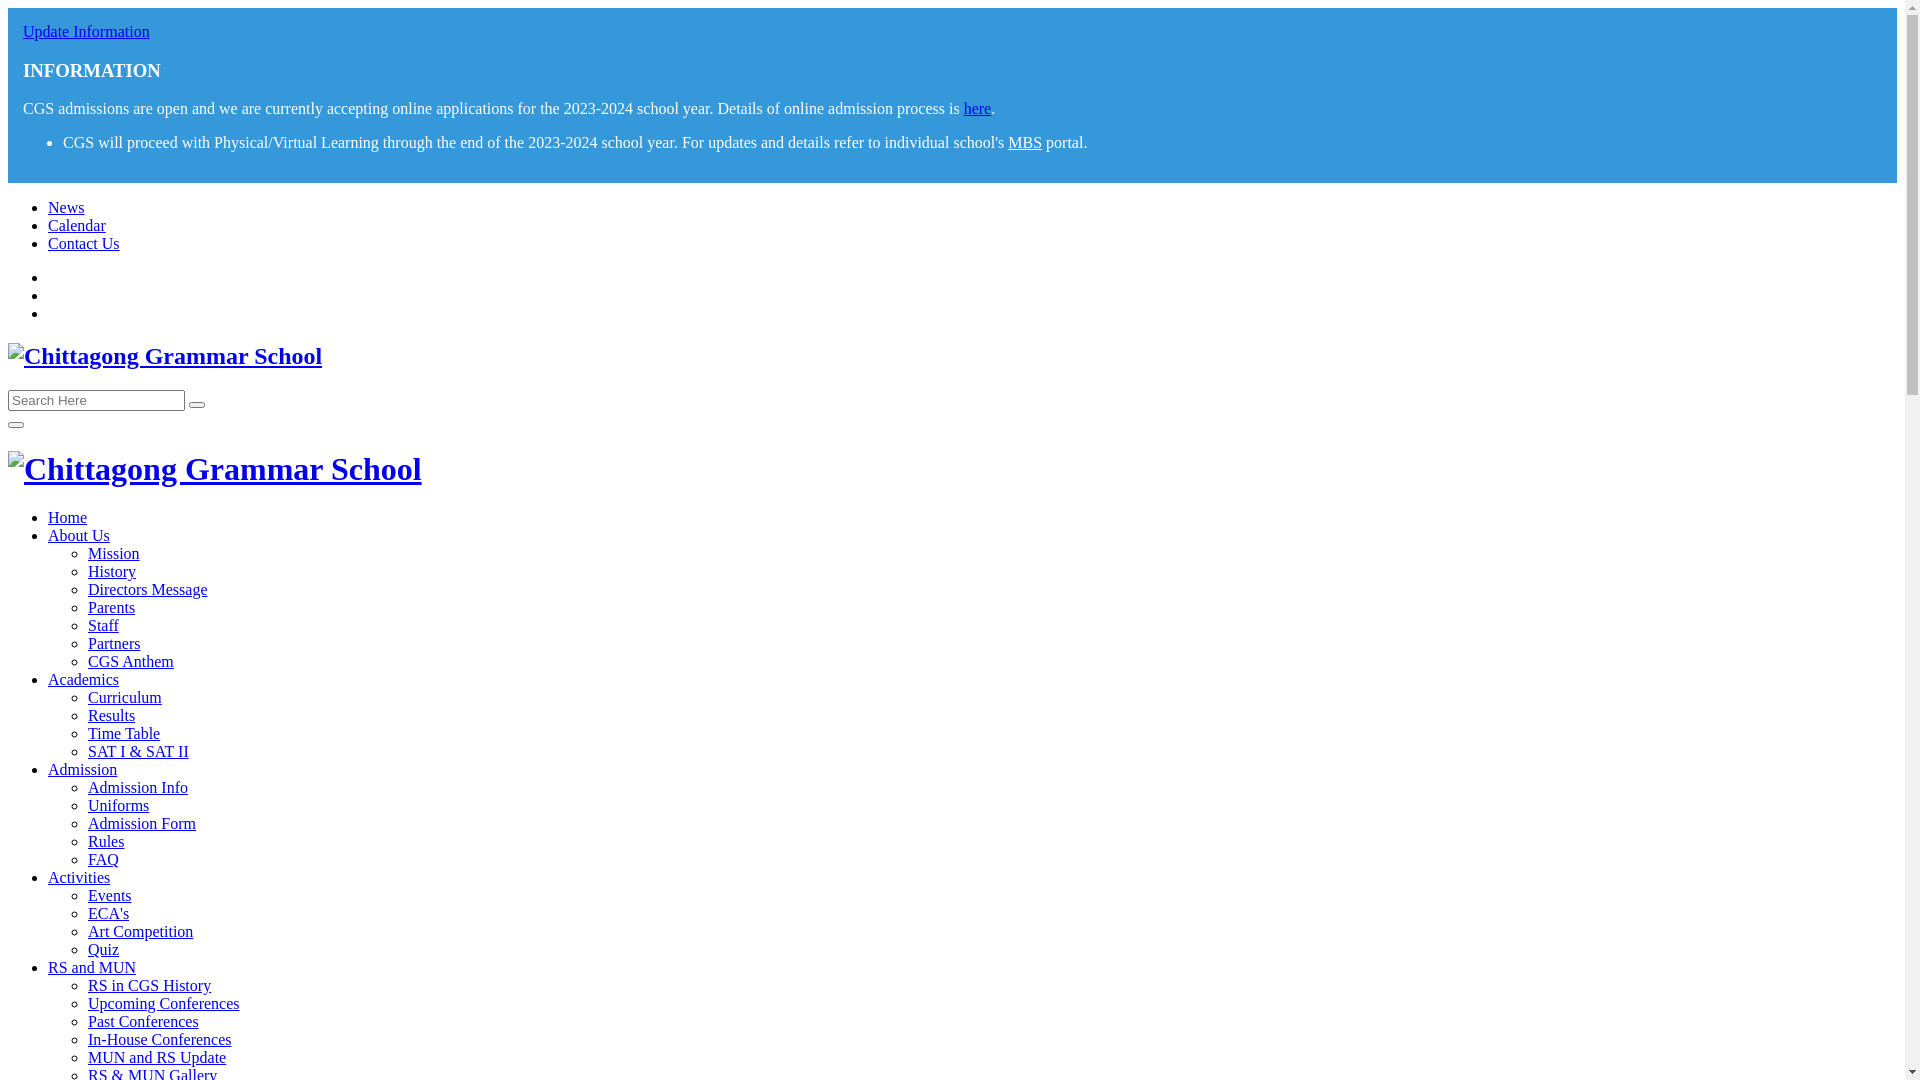 The width and height of the screenshot is (1920, 1080). Describe the element at coordinates (138, 752) in the screenshot. I see `SAT I & SAT II` at that location.